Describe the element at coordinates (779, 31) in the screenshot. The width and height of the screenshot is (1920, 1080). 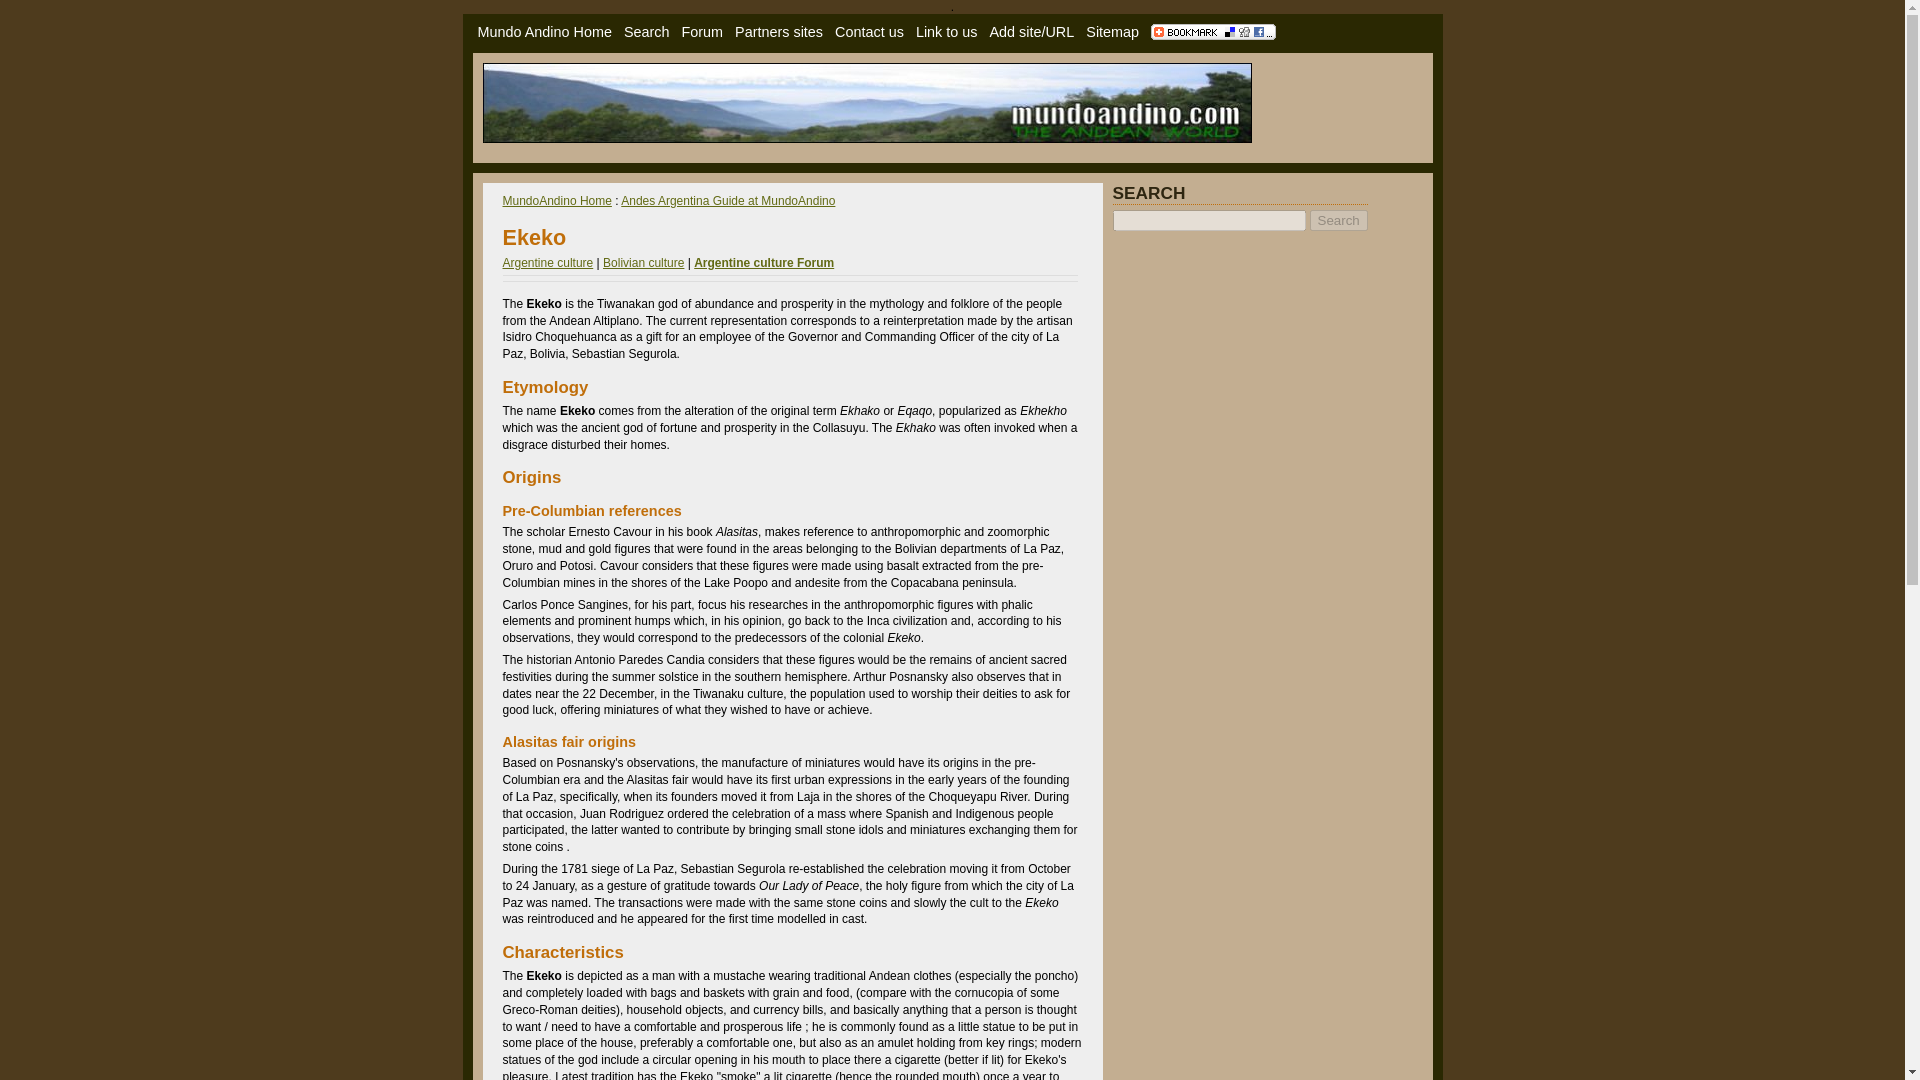
I see `Partners sites` at that location.